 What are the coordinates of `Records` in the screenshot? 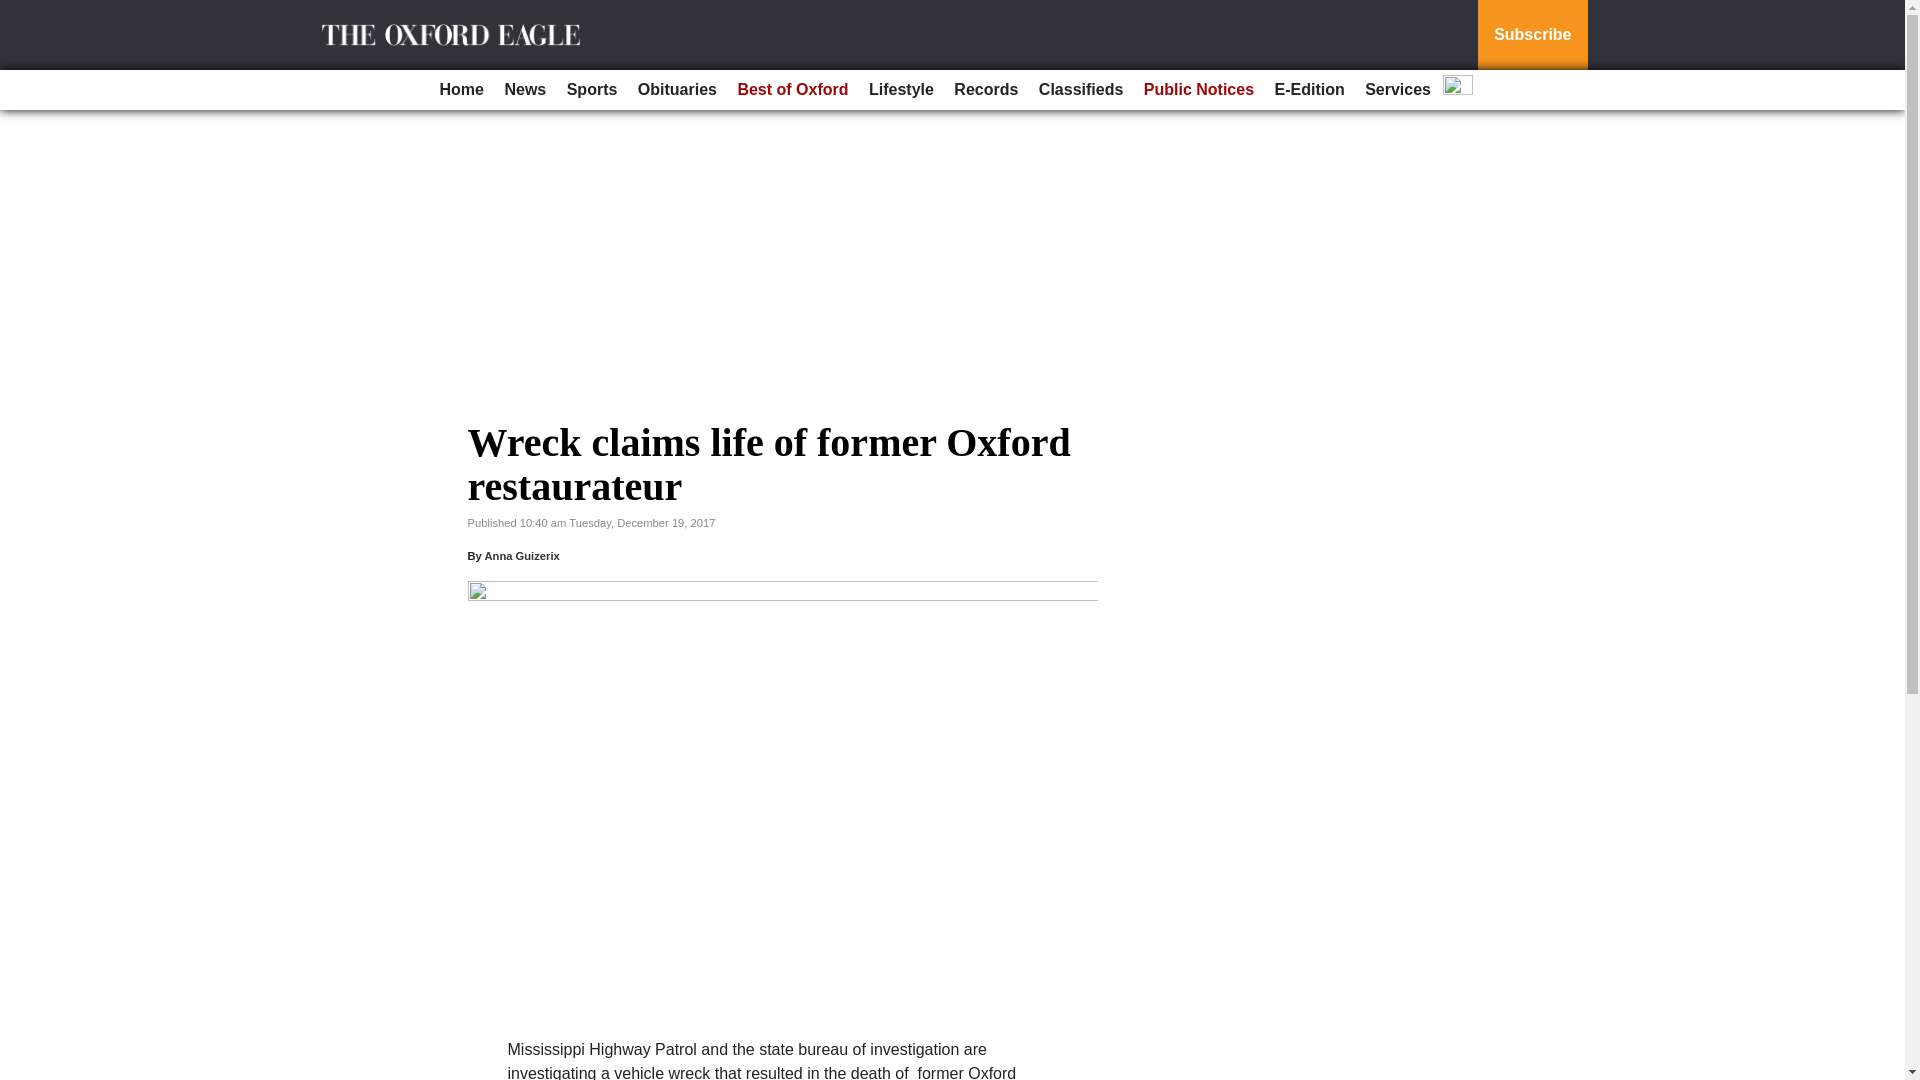 It's located at (986, 90).